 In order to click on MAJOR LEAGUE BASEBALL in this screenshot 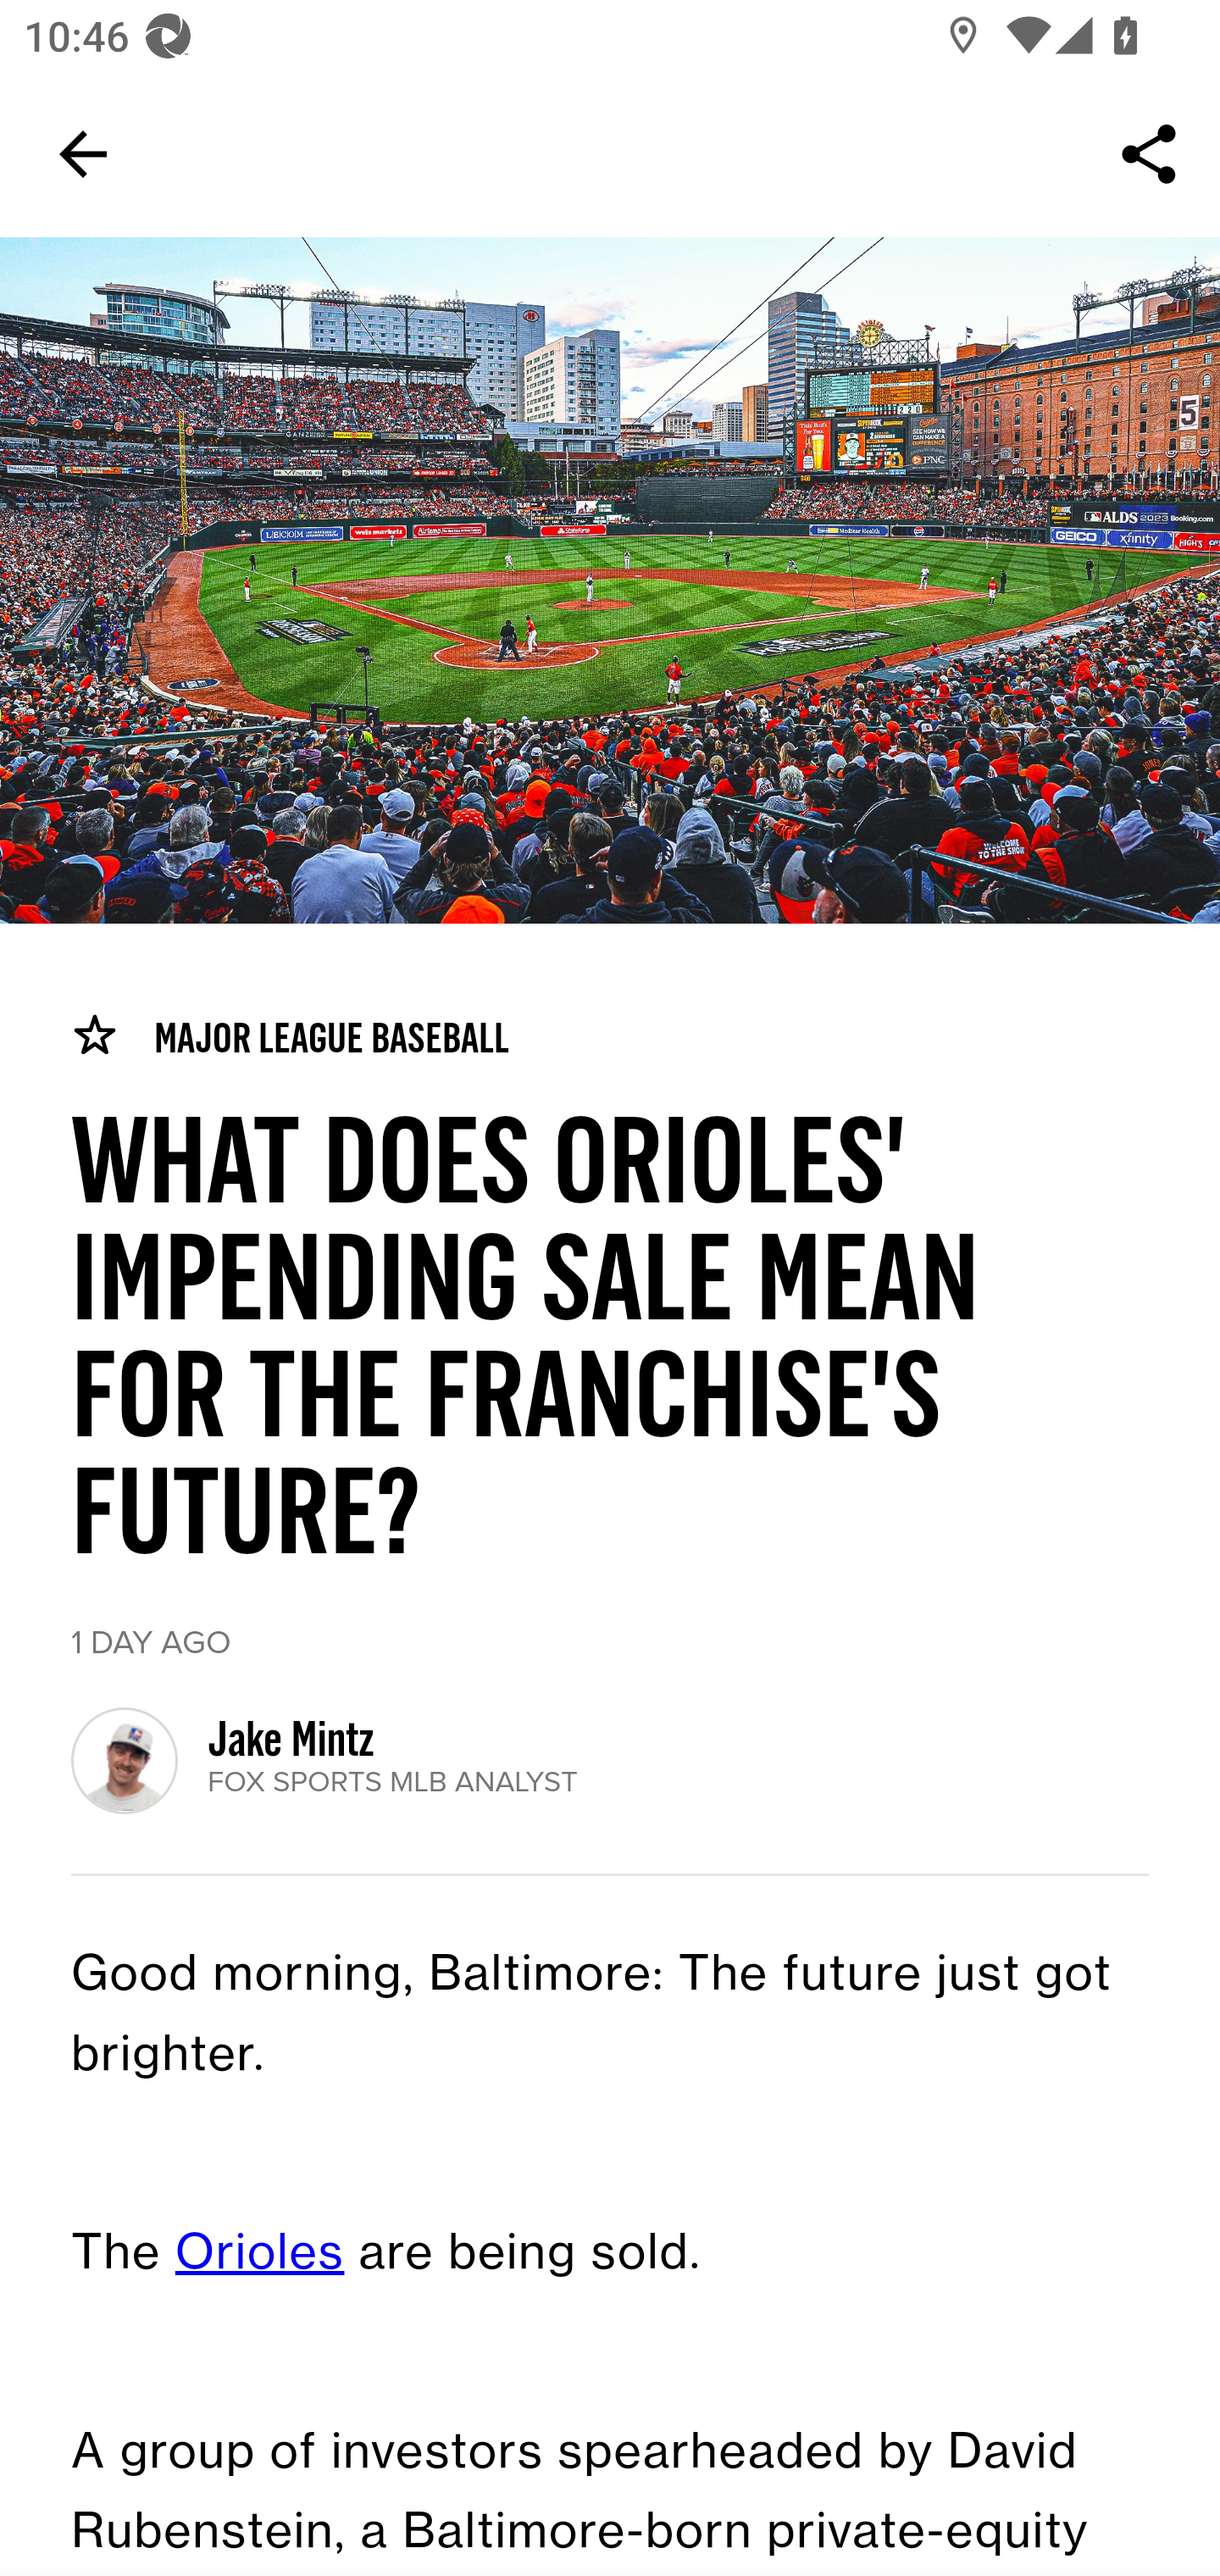, I will do `click(290, 1036)`.